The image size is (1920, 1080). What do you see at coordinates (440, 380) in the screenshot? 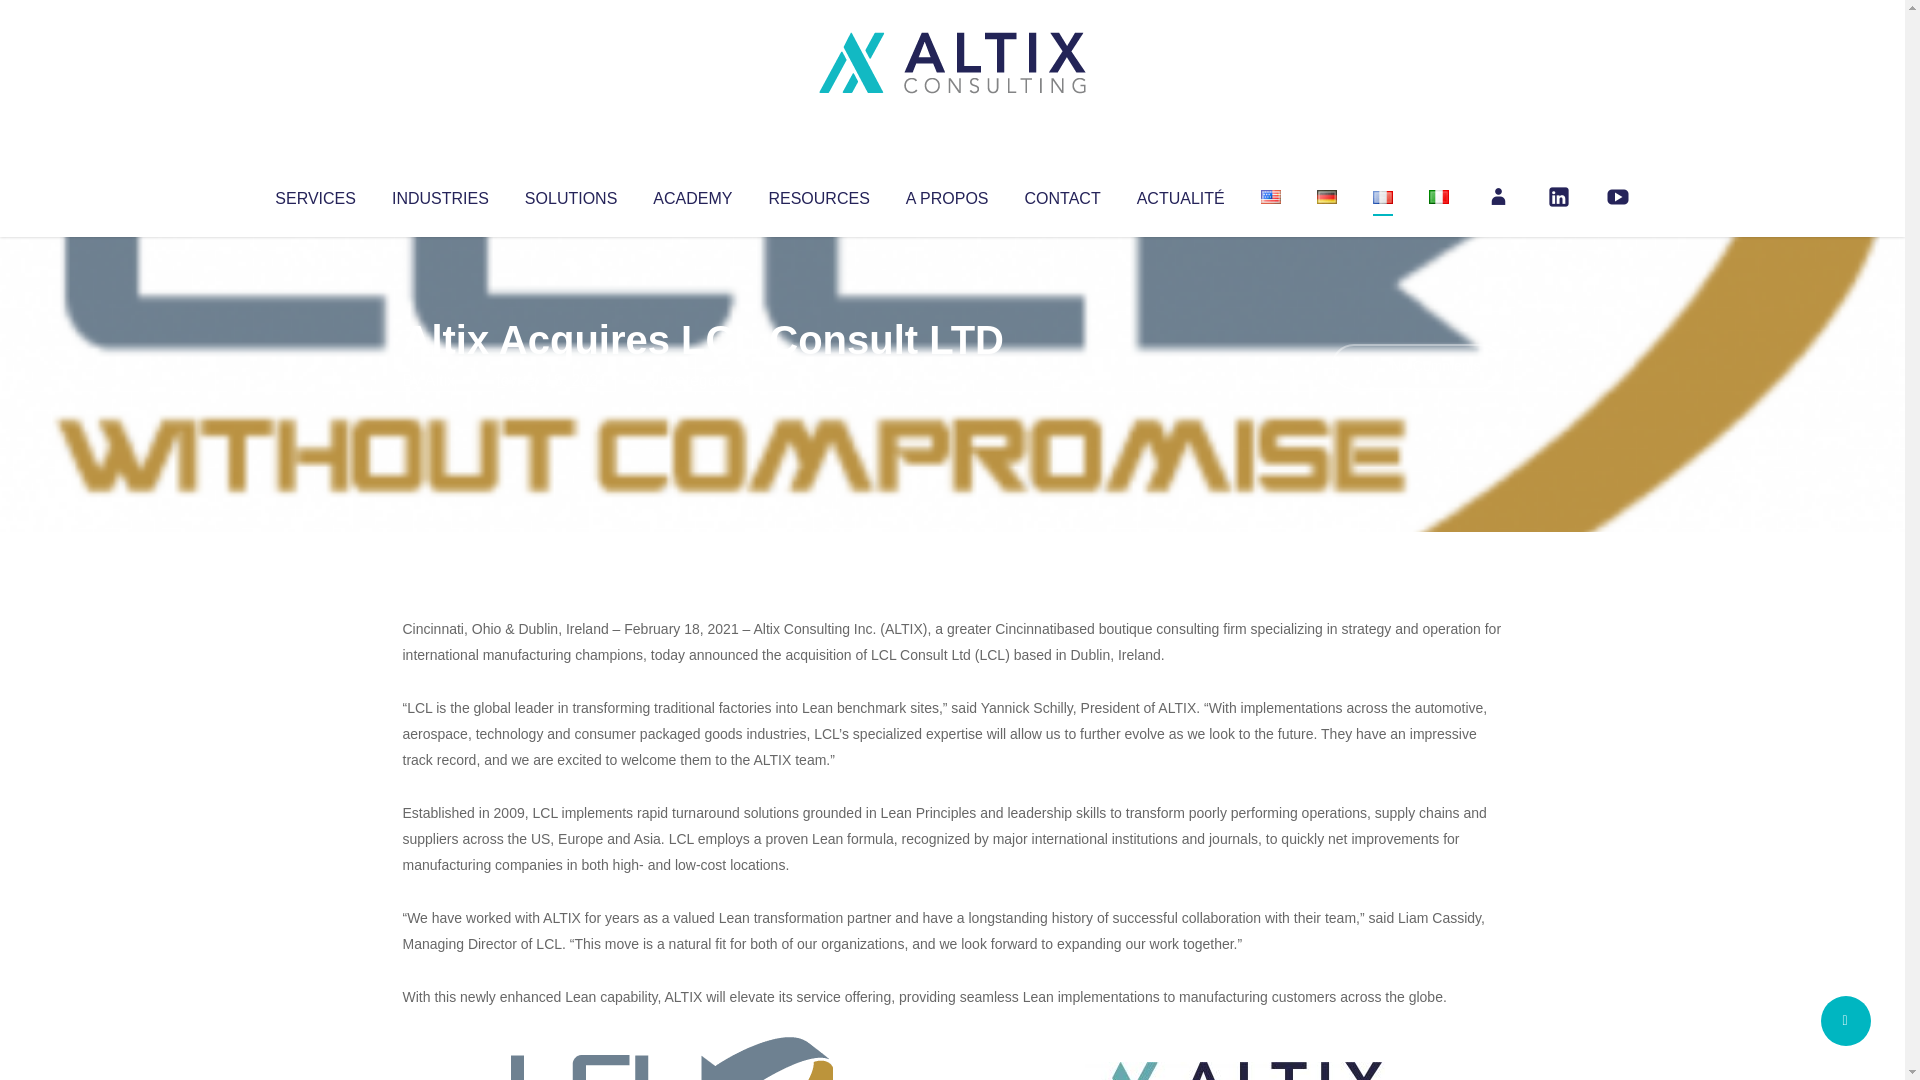
I see `Articles par Altix` at bounding box center [440, 380].